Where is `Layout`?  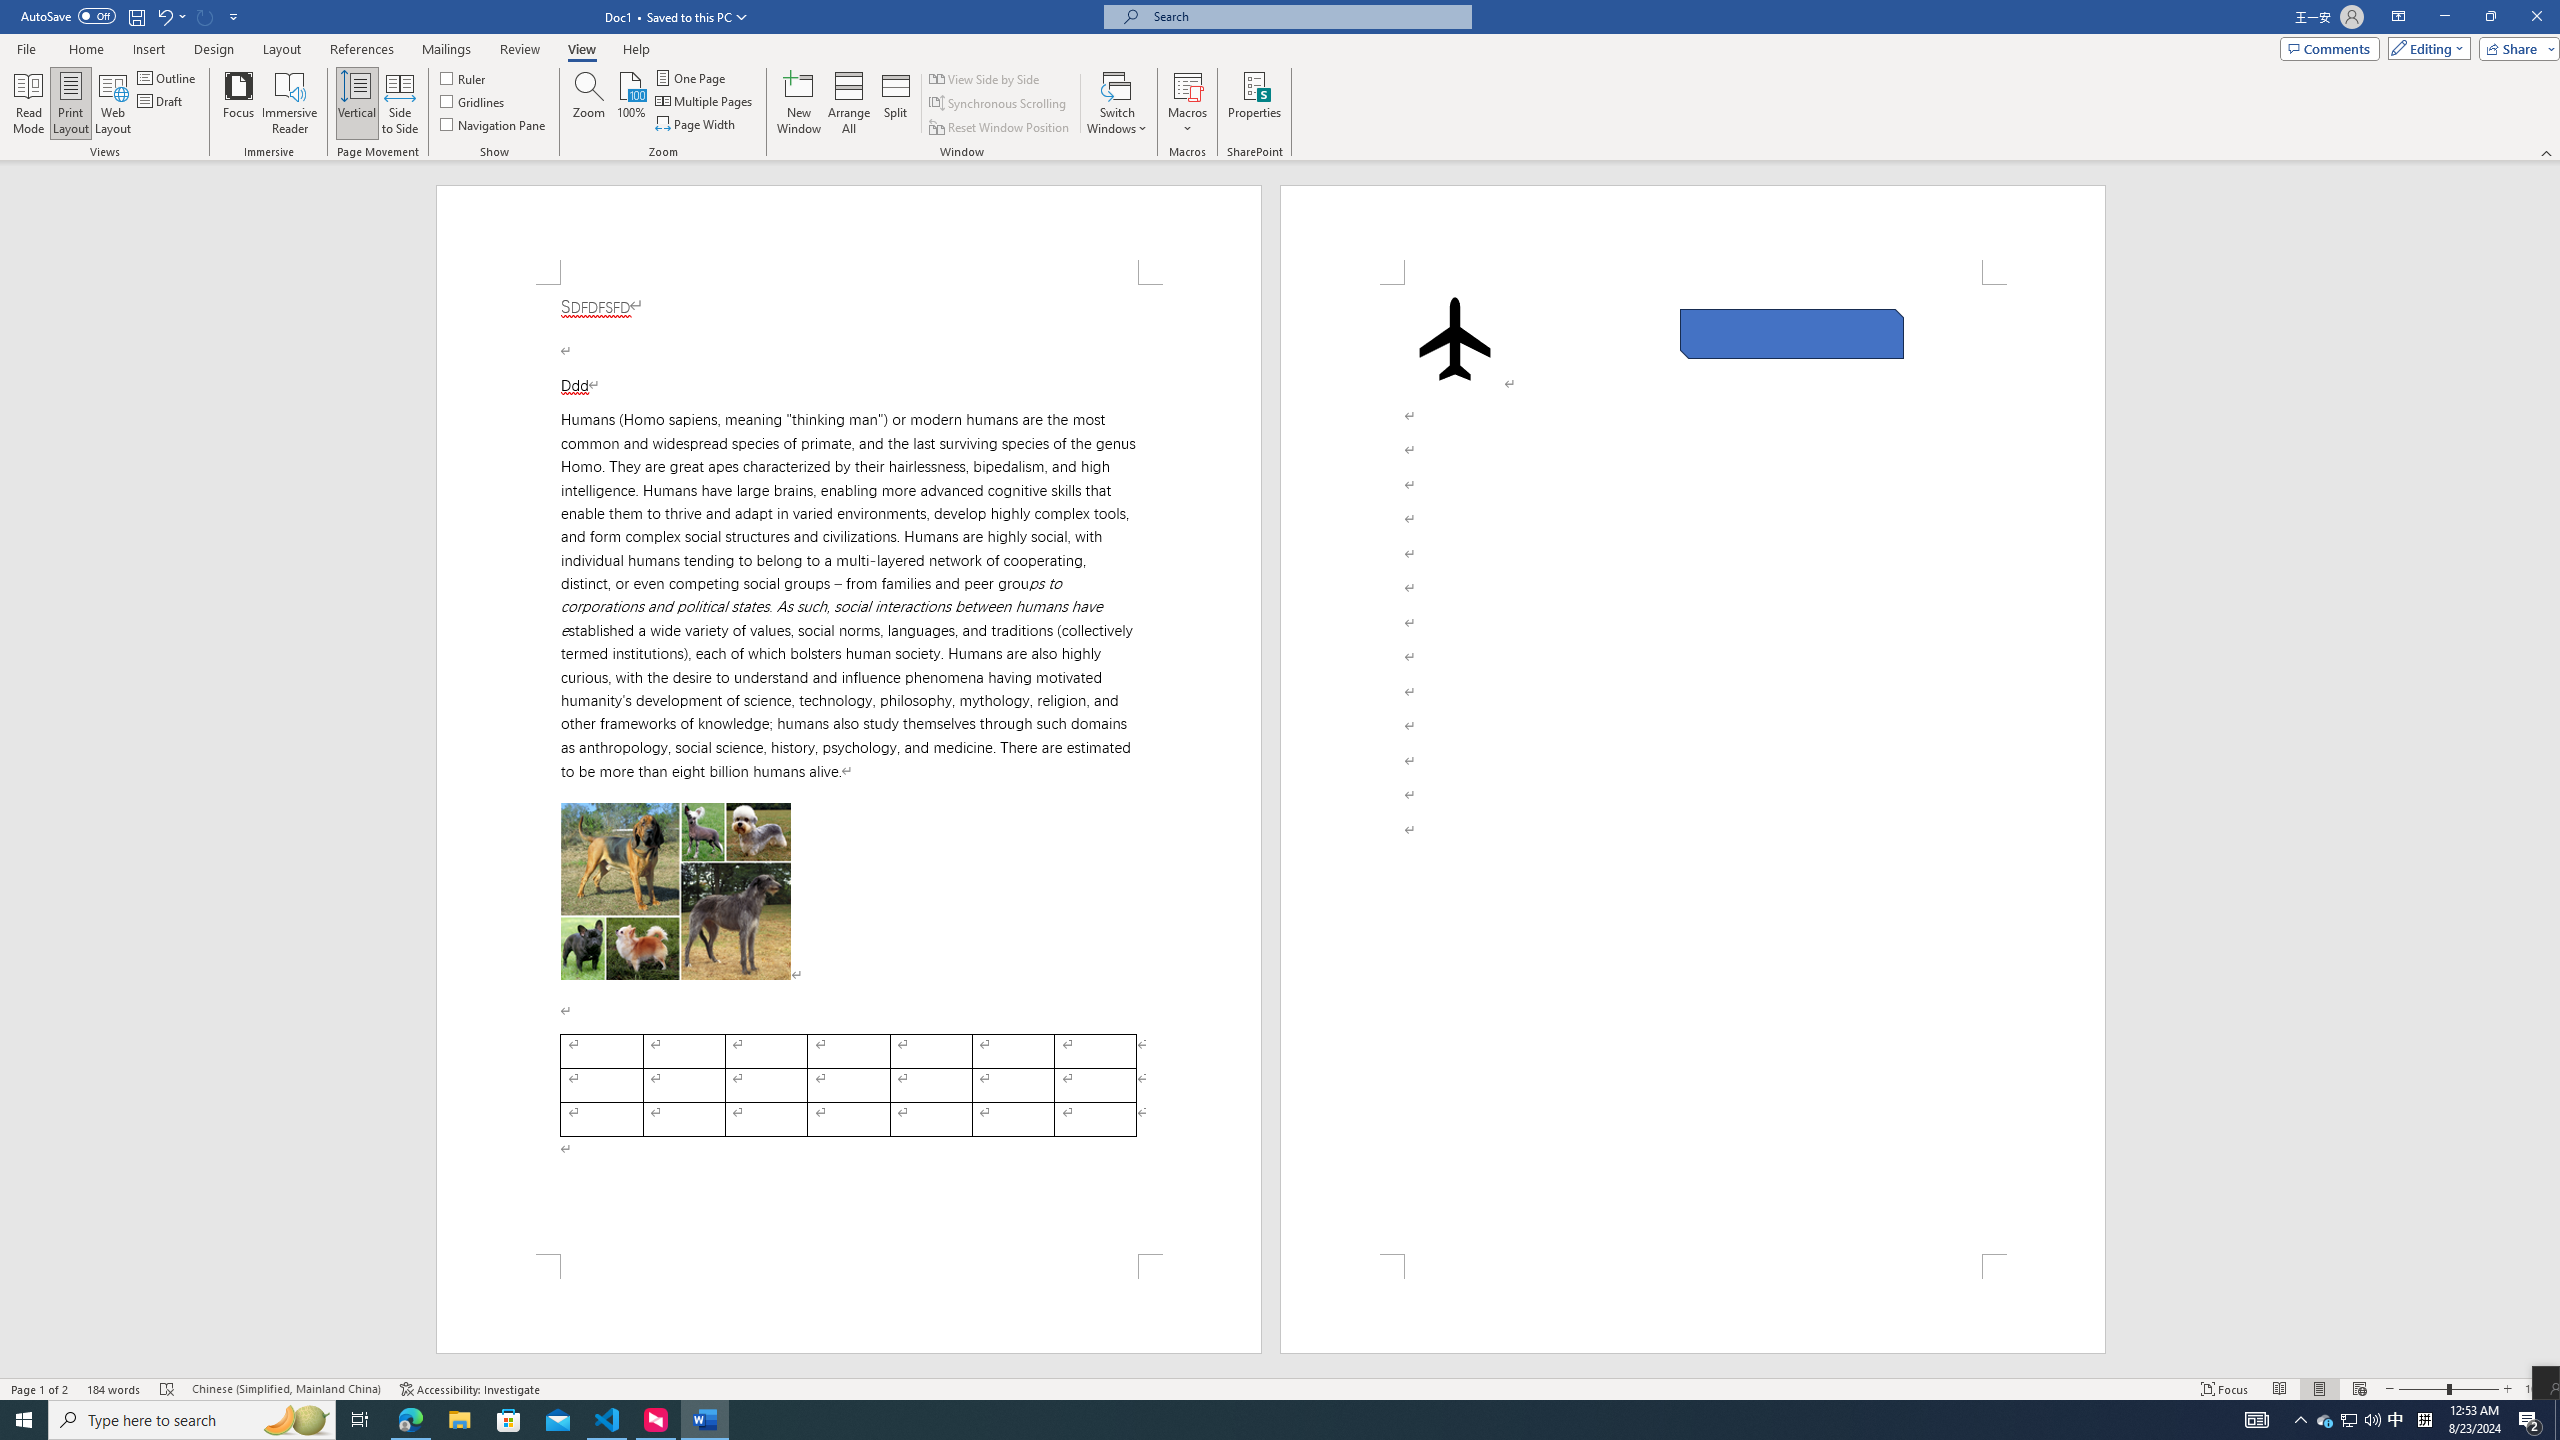
Layout is located at coordinates (281, 49).